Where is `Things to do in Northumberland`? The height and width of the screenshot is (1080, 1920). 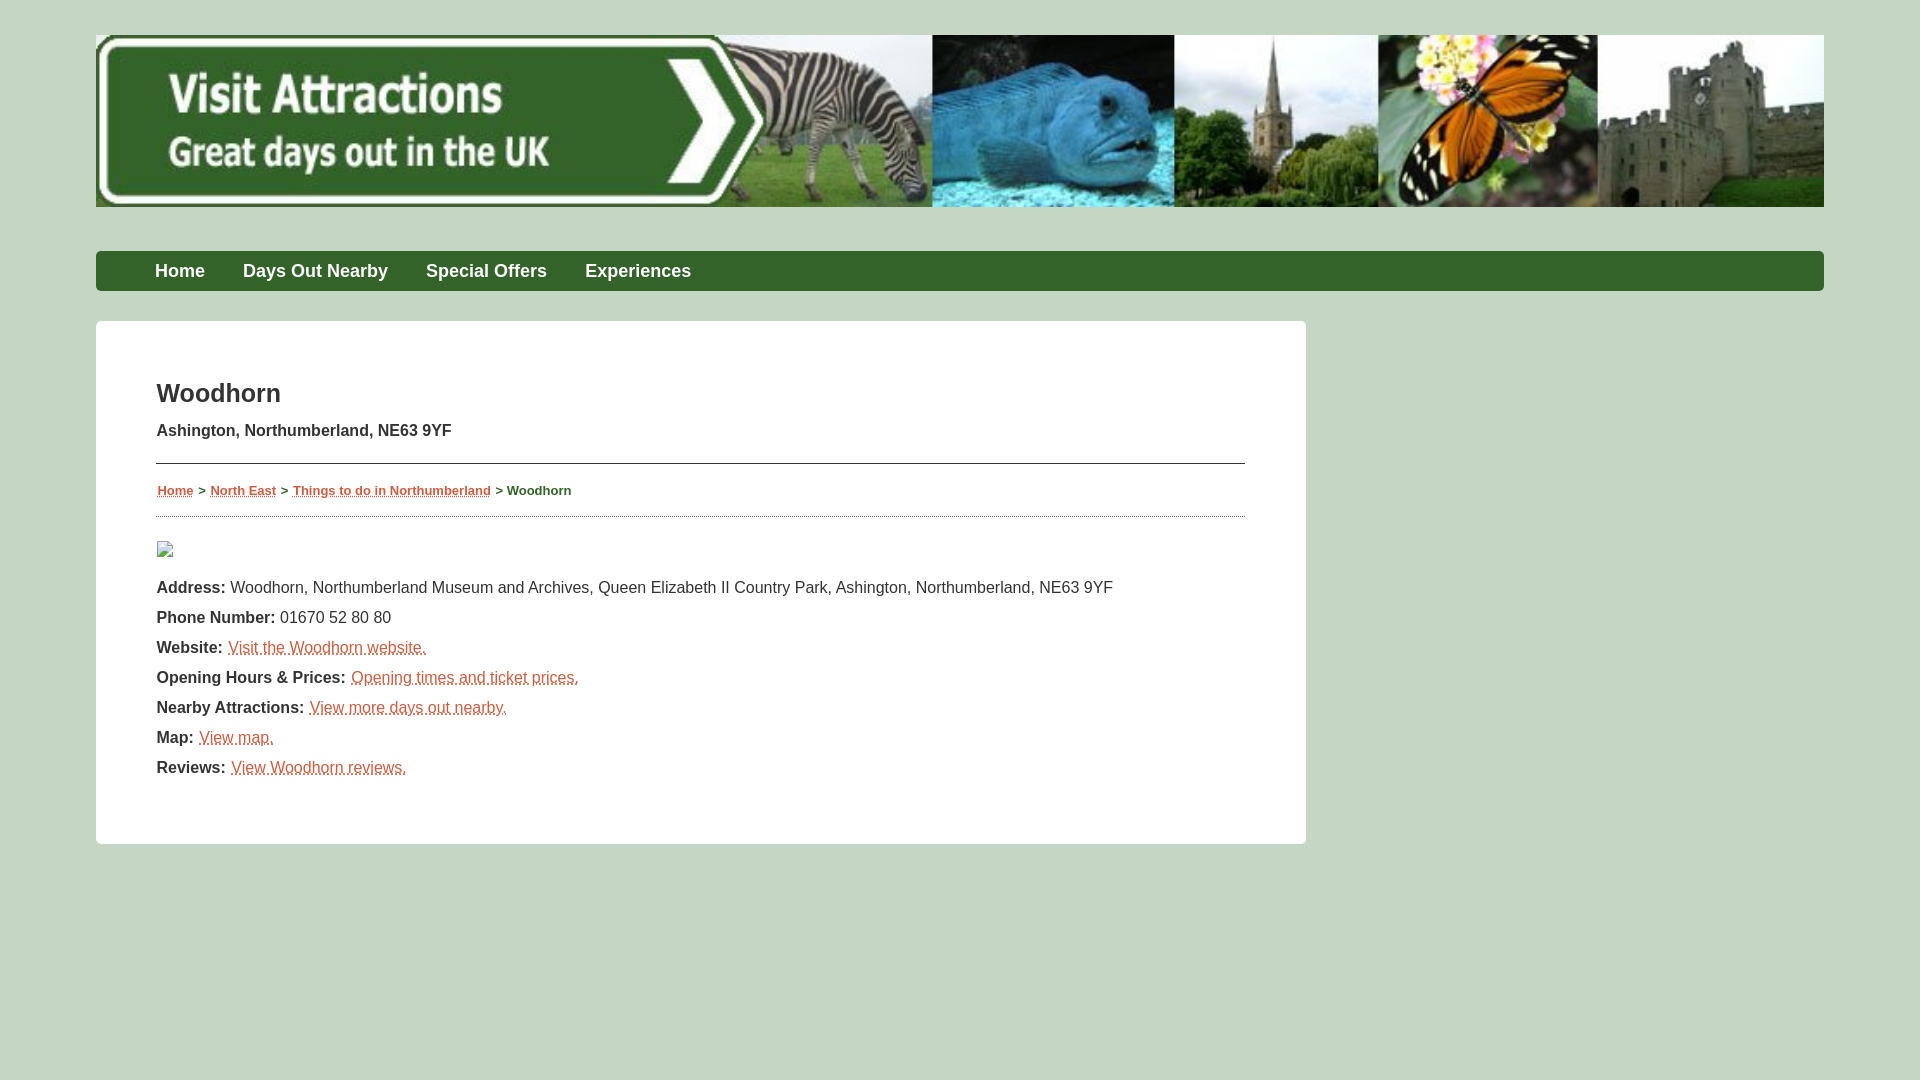 Things to do in Northumberland is located at coordinates (391, 490).